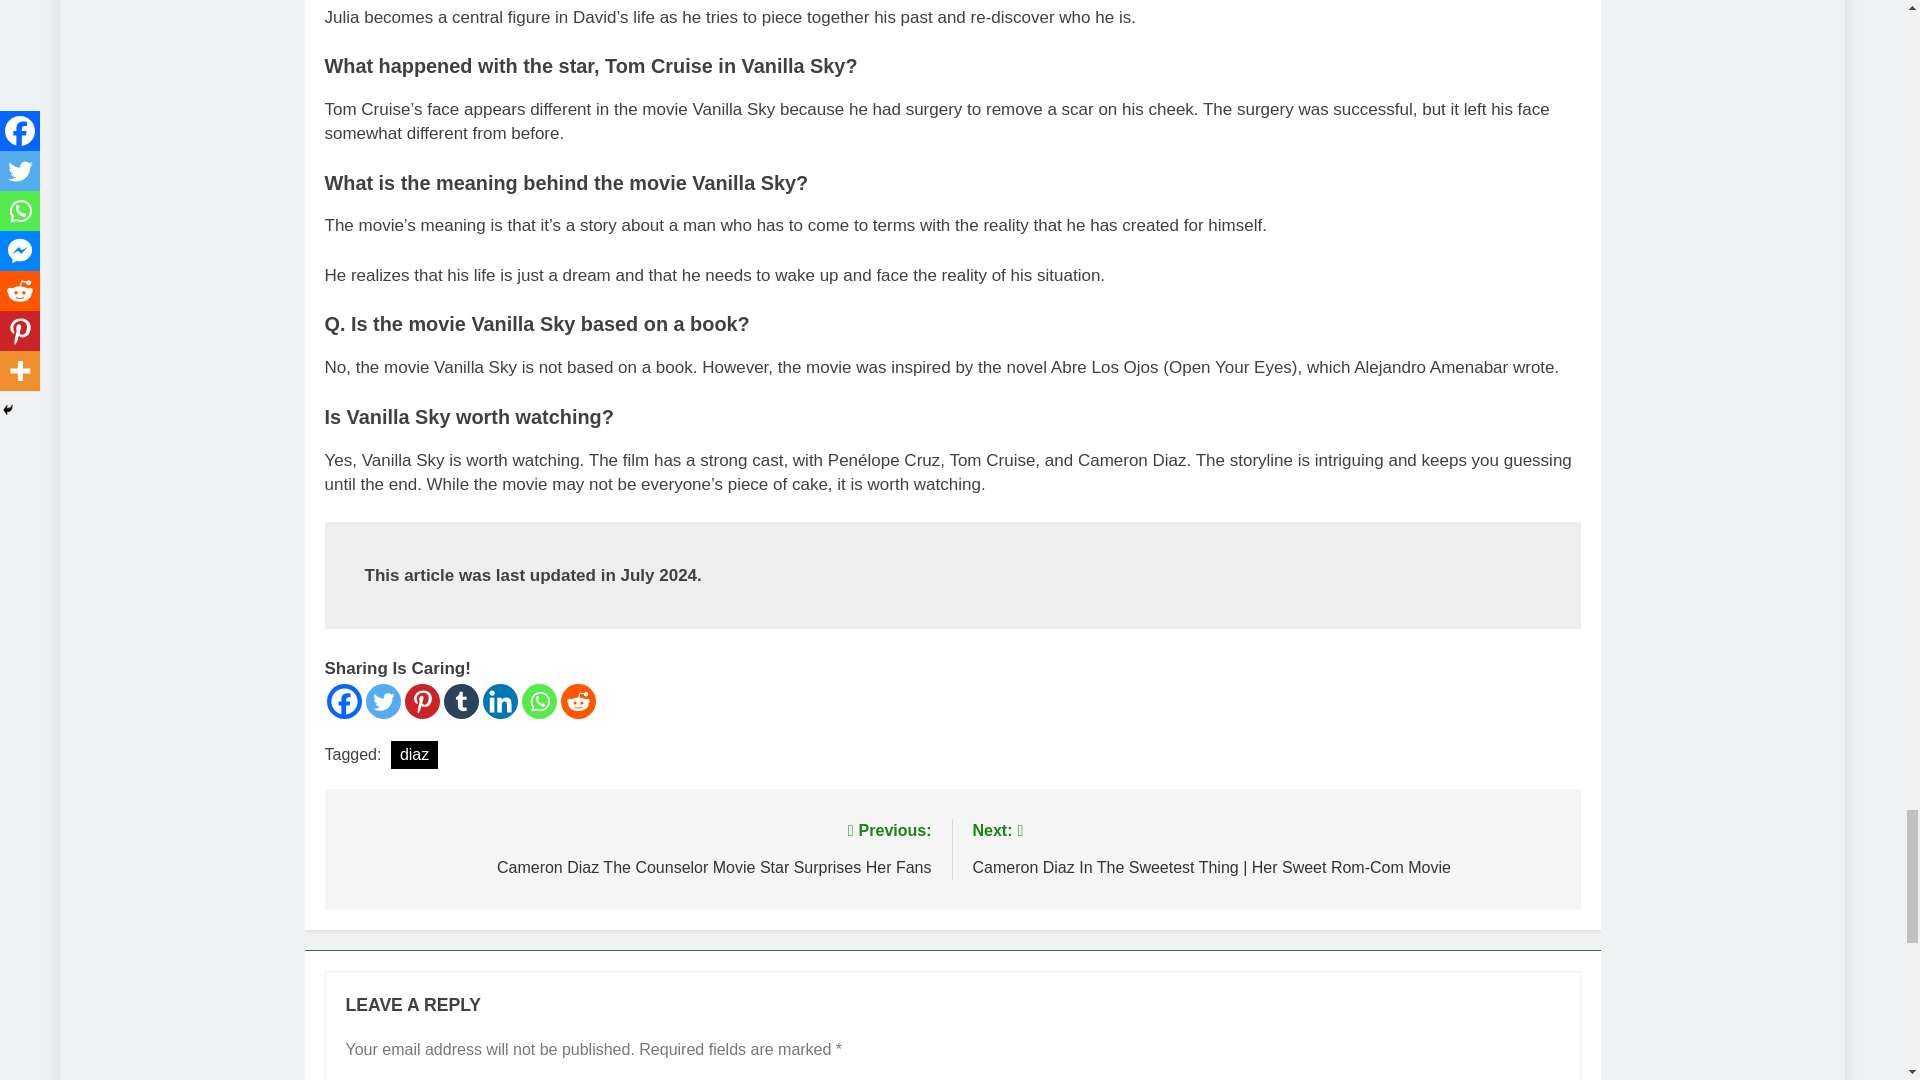 The image size is (1920, 1080). Describe the element at coordinates (421, 701) in the screenshot. I see `Pinterest` at that location.